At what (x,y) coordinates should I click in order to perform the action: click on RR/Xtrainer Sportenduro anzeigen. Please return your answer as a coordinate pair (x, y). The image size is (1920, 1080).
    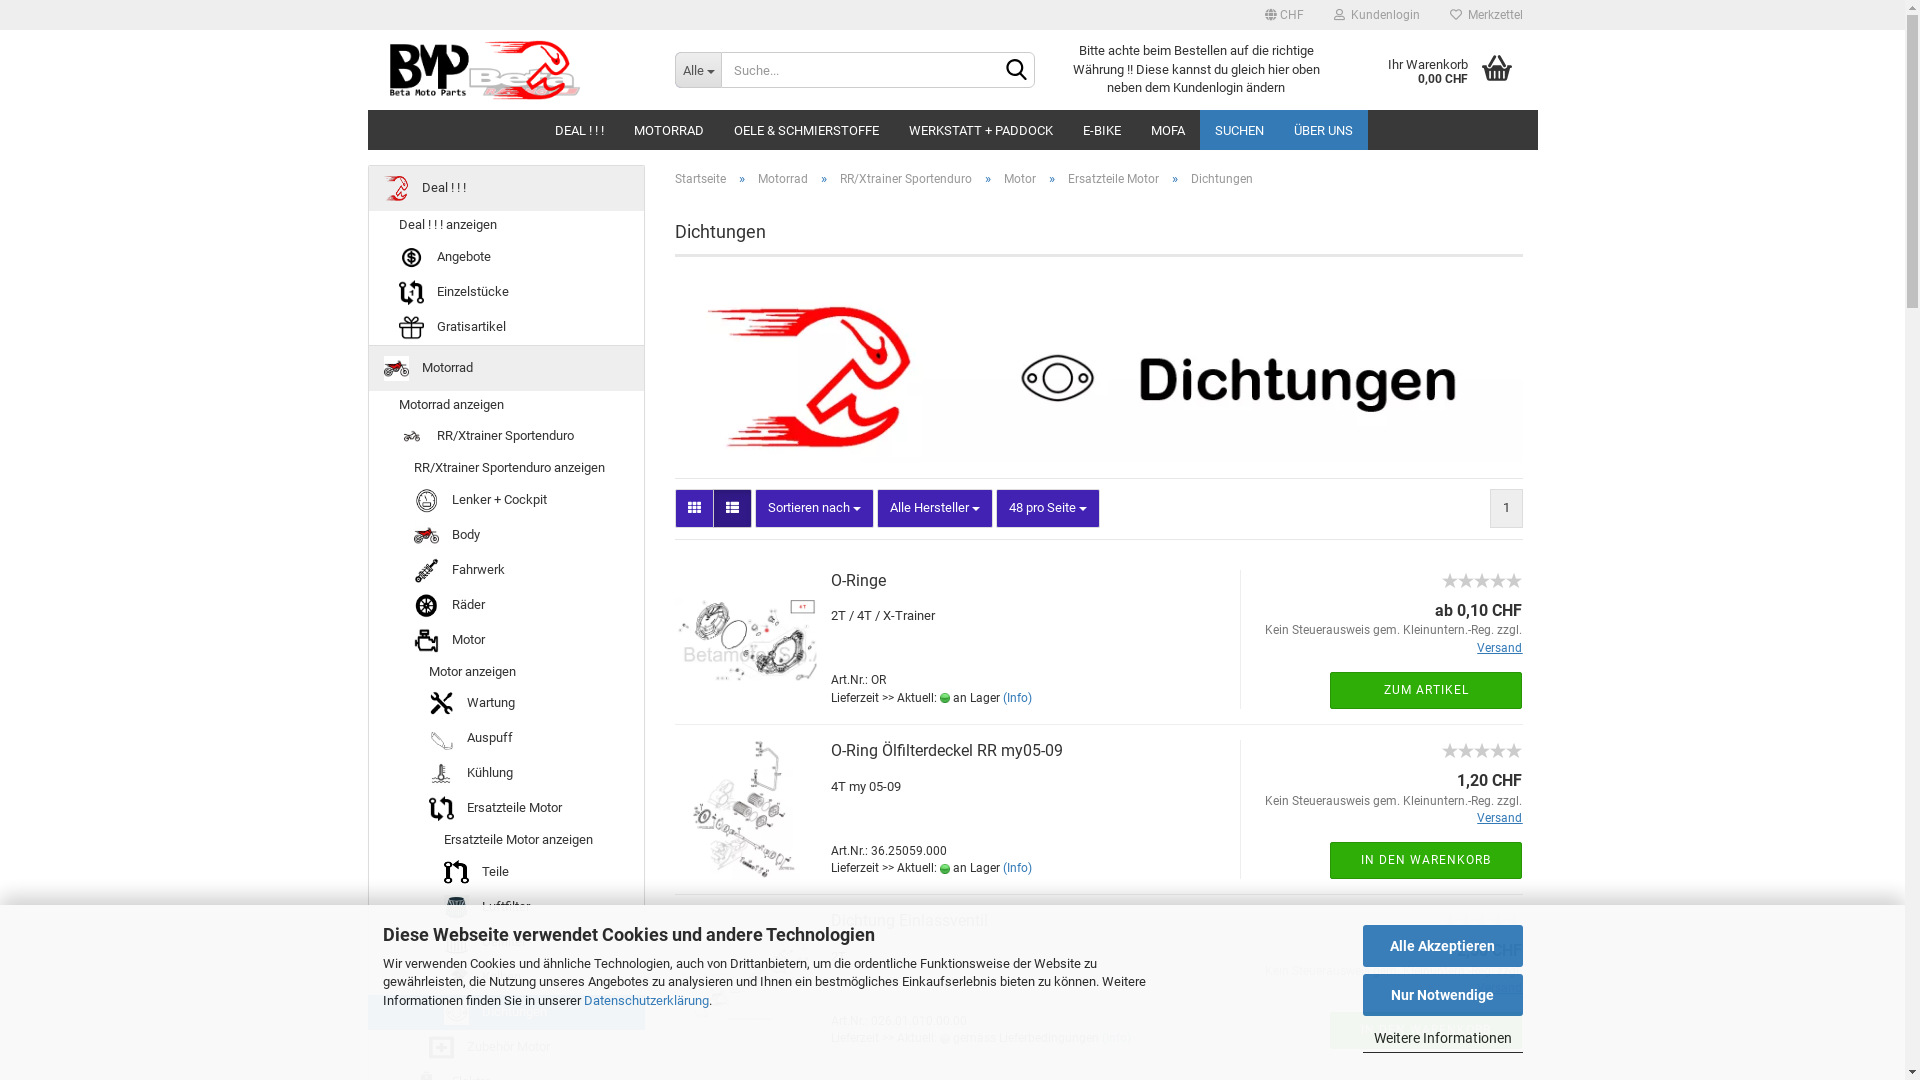
    Looking at the image, I should click on (506, 468).